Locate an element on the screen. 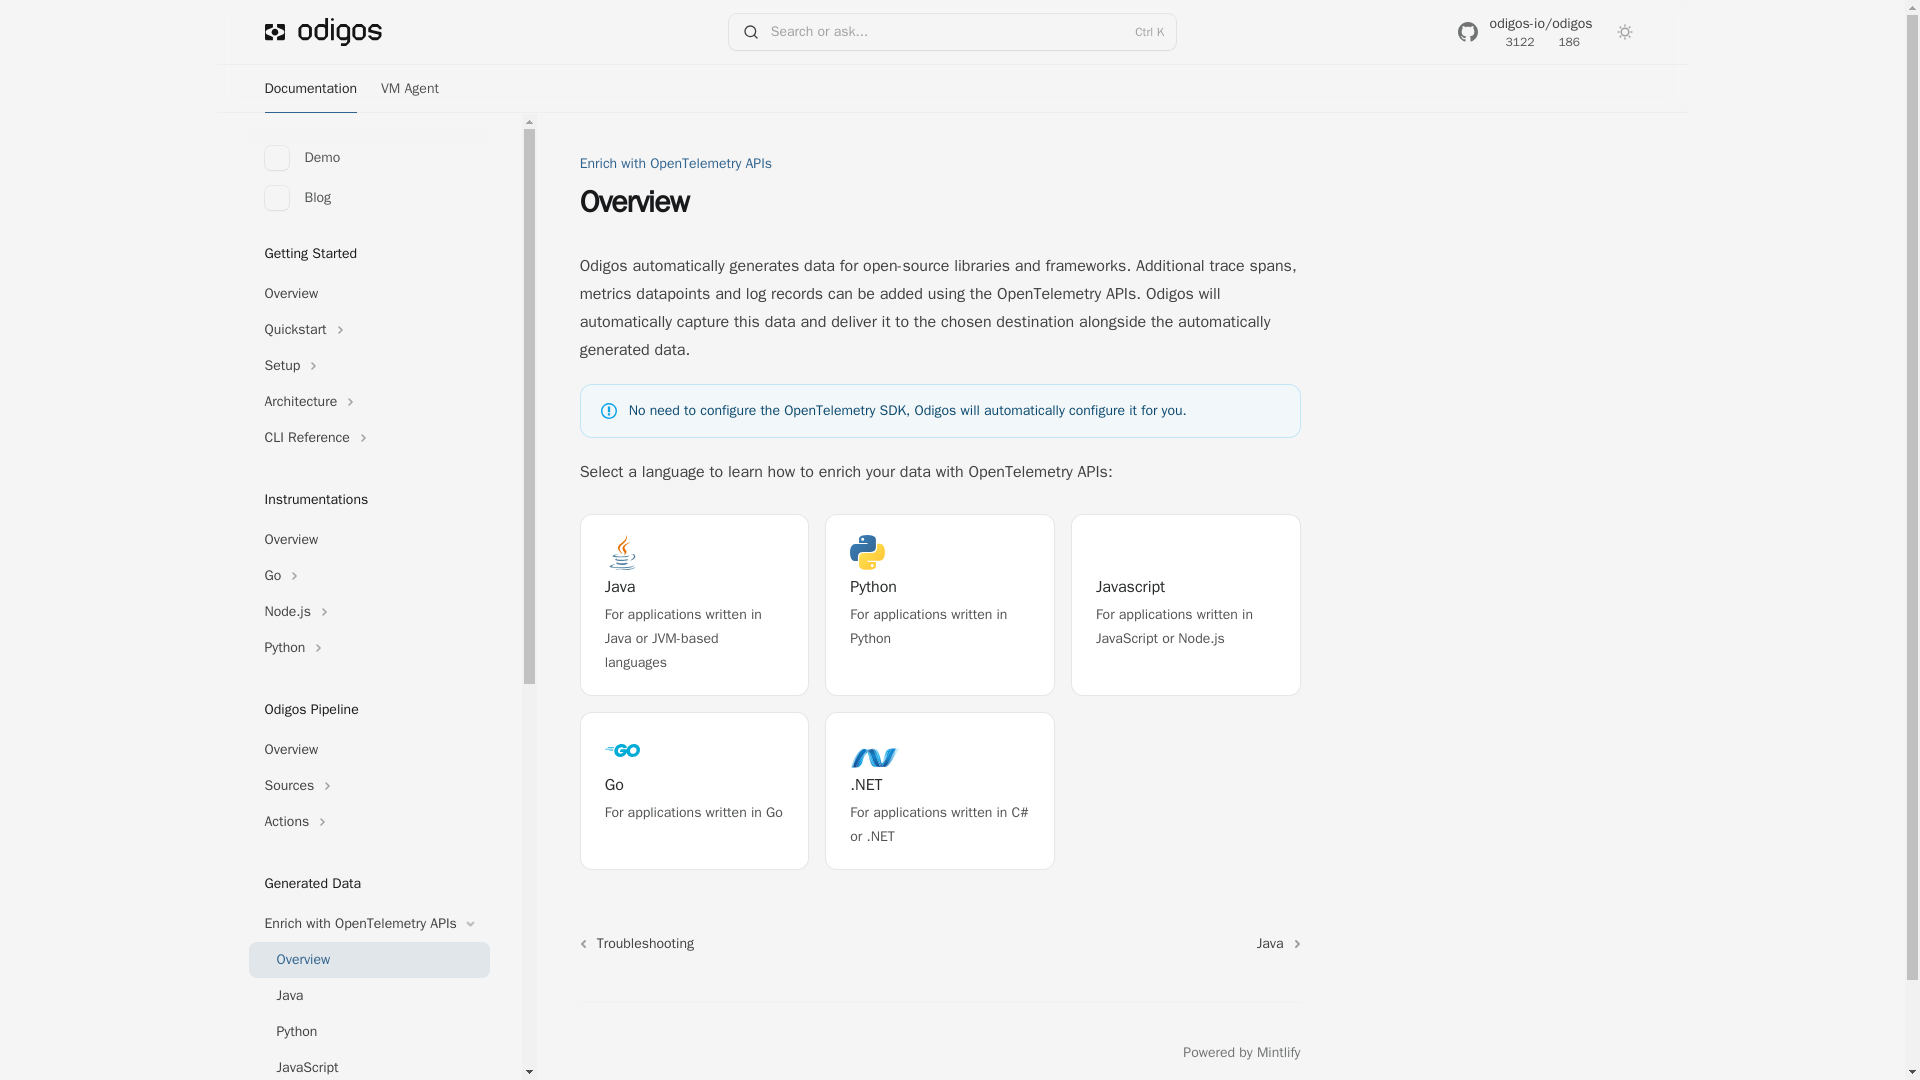 This screenshot has height=1080, width=1920. Overview is located at coordinates (634, 1052).